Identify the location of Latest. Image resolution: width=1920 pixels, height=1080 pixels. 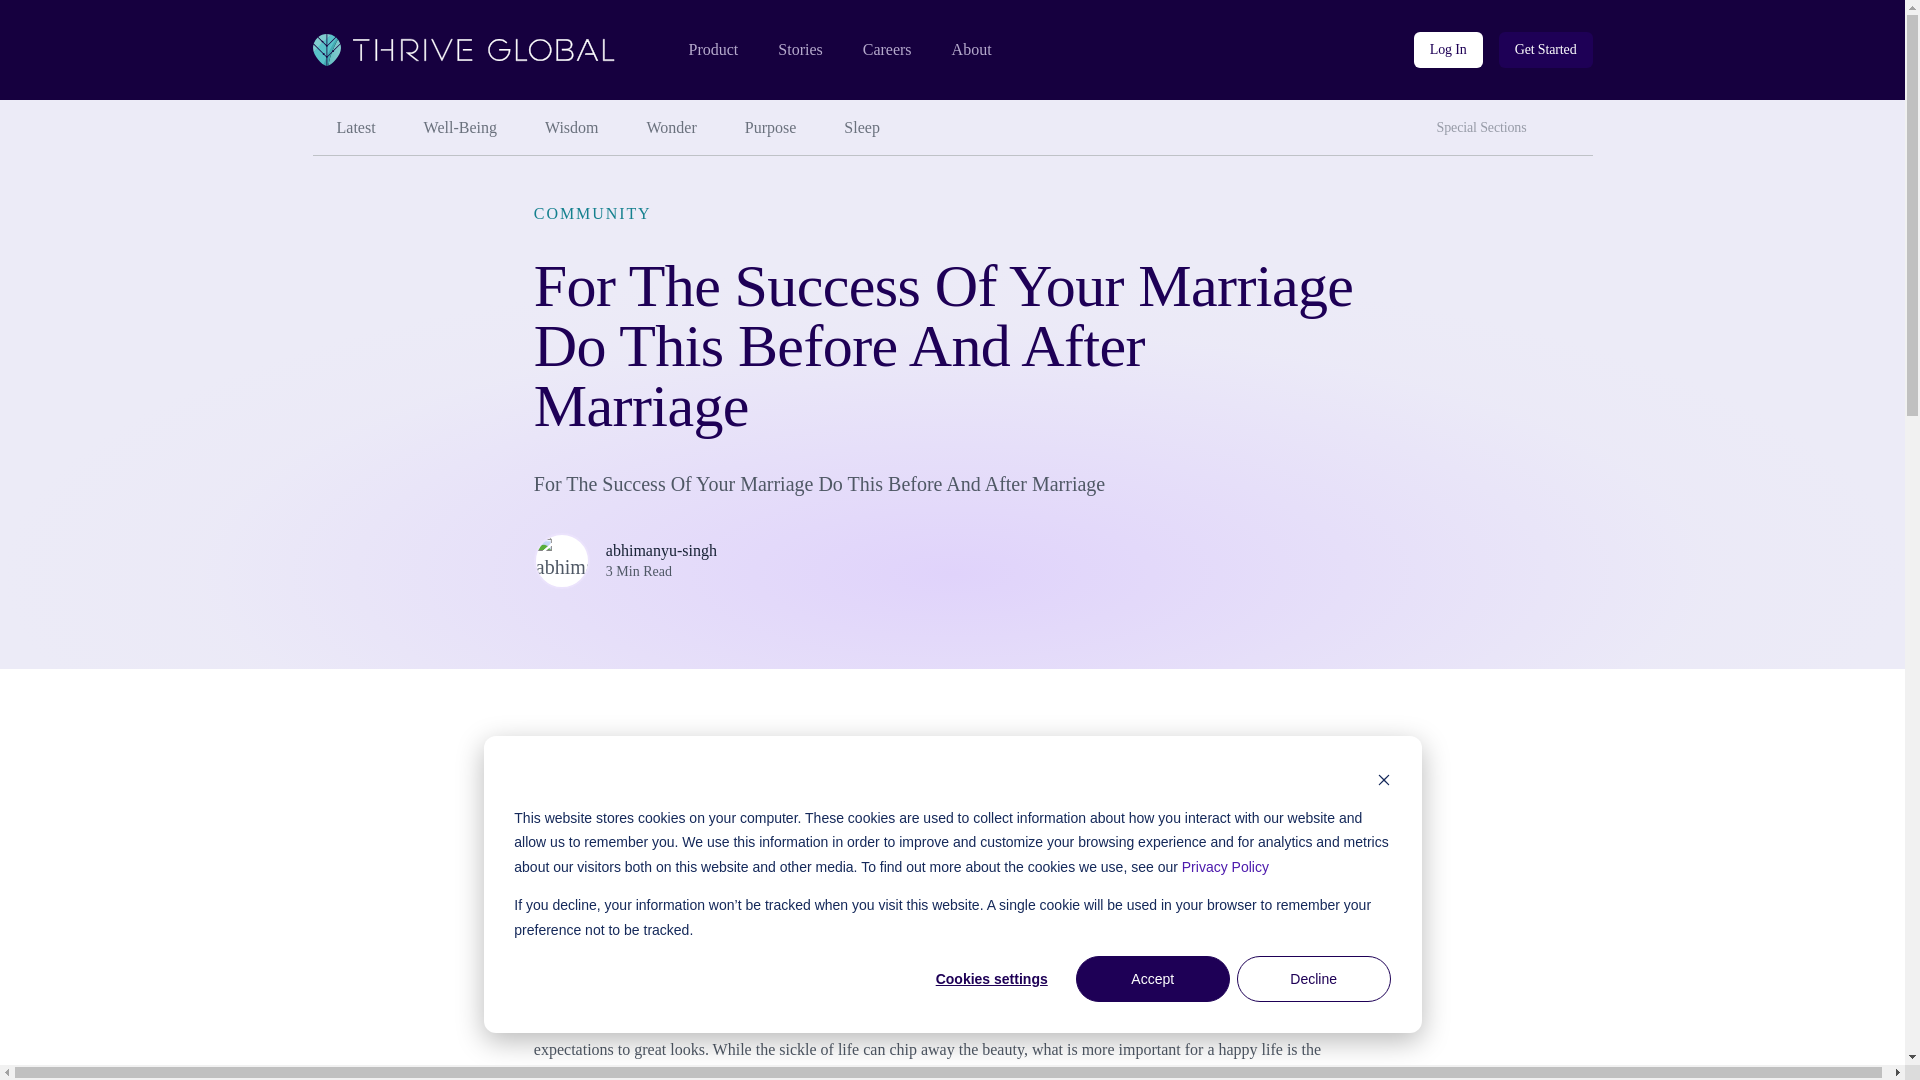
(355, 128).